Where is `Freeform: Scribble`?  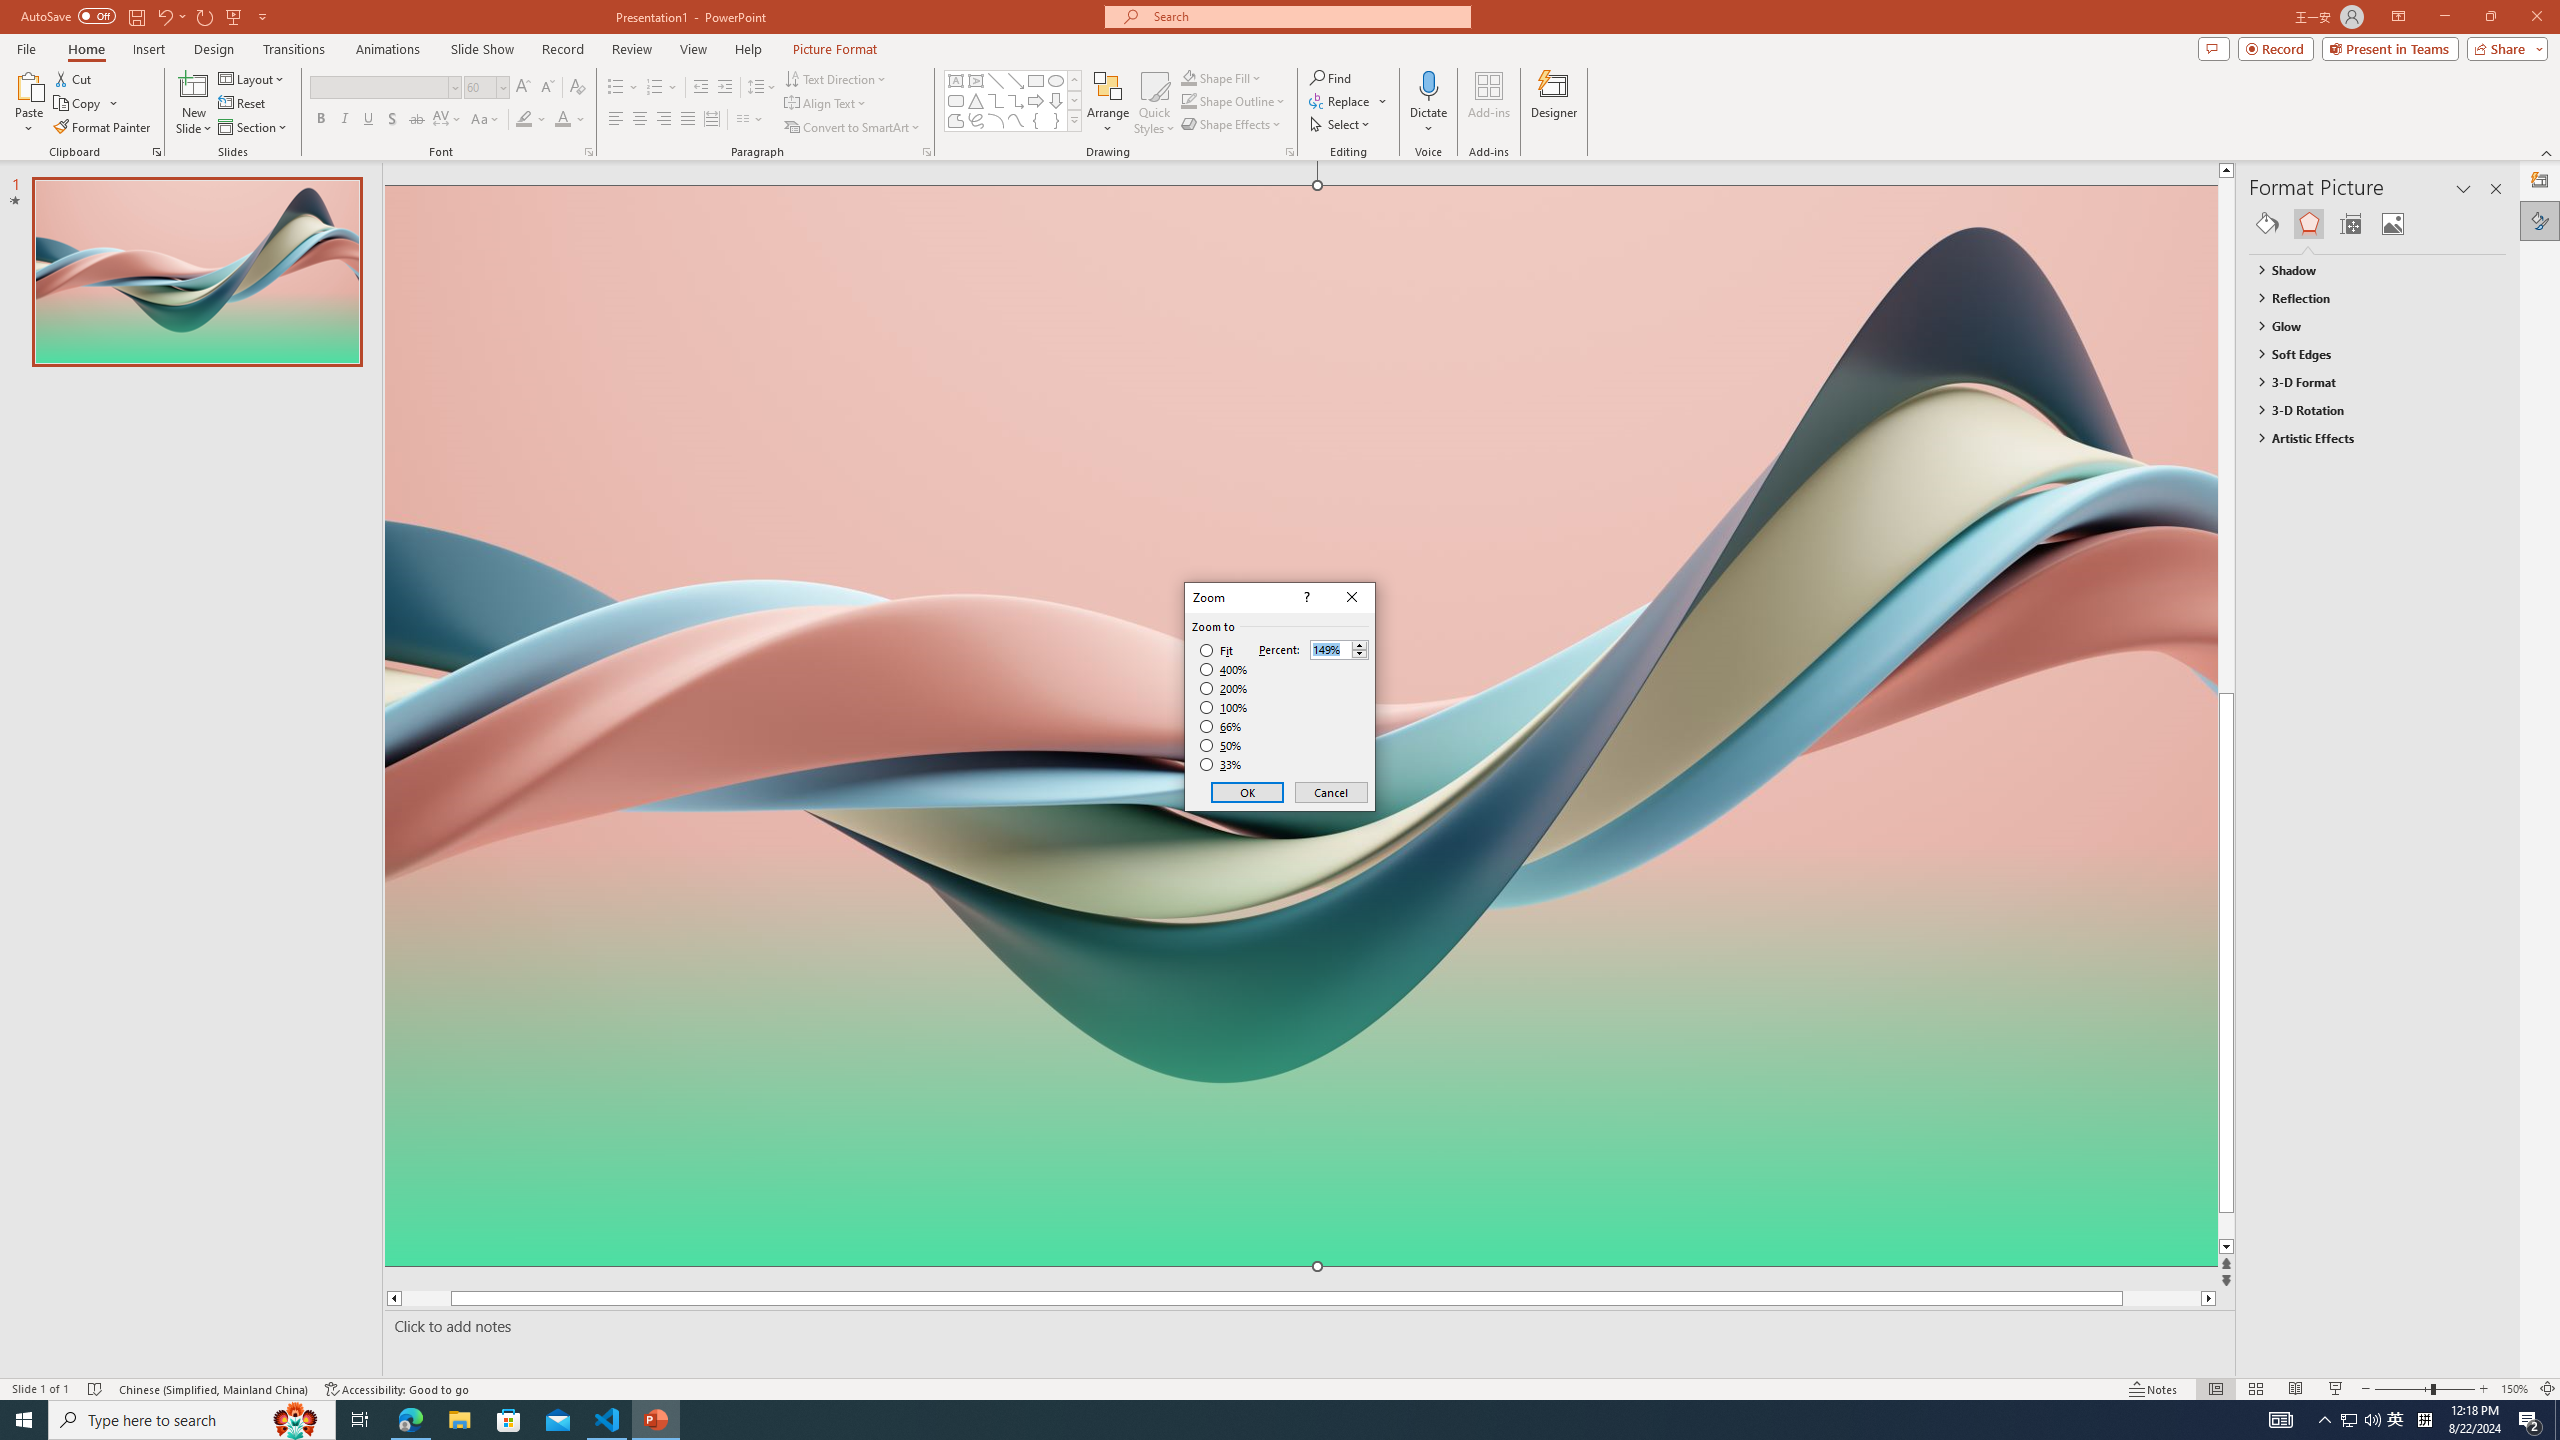 Freeform: Scribble is located at coordinates (975, 120).